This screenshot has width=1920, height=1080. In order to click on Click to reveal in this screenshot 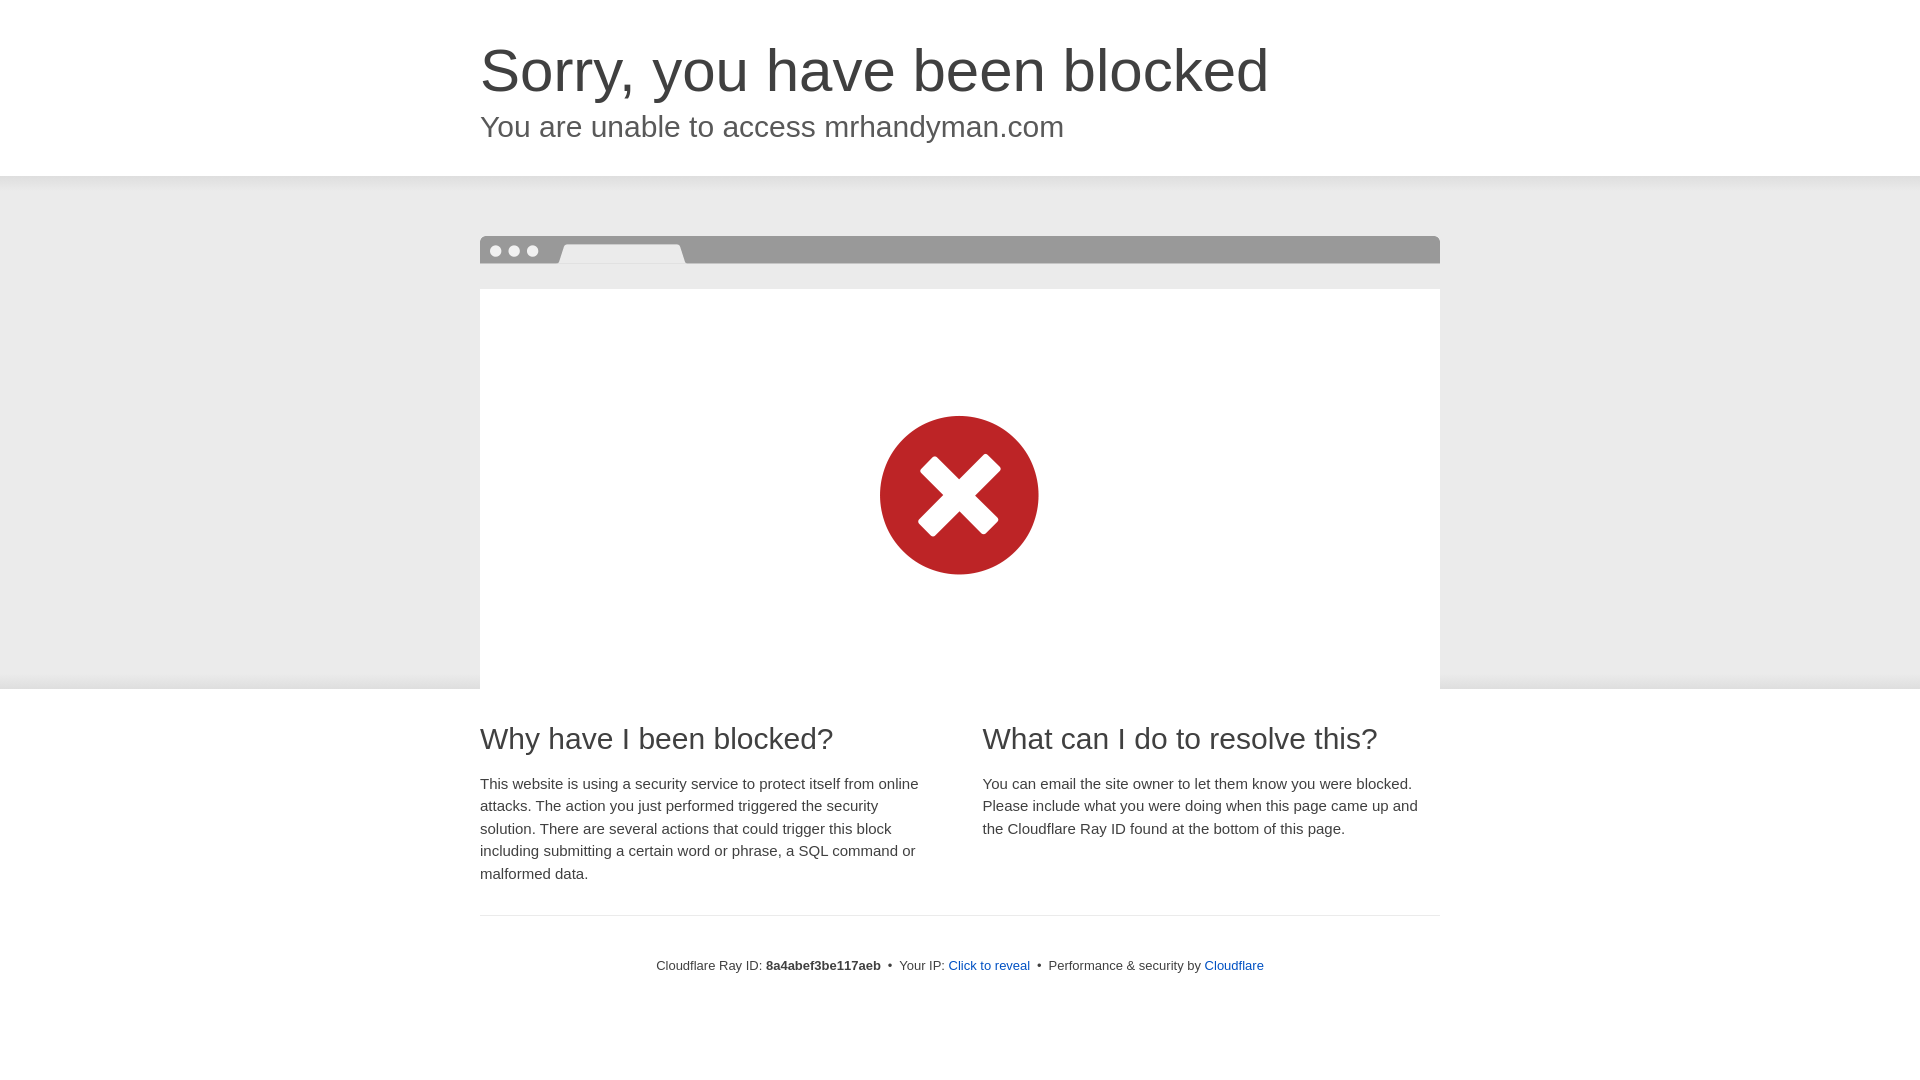, I will do `click(990, 966)`.